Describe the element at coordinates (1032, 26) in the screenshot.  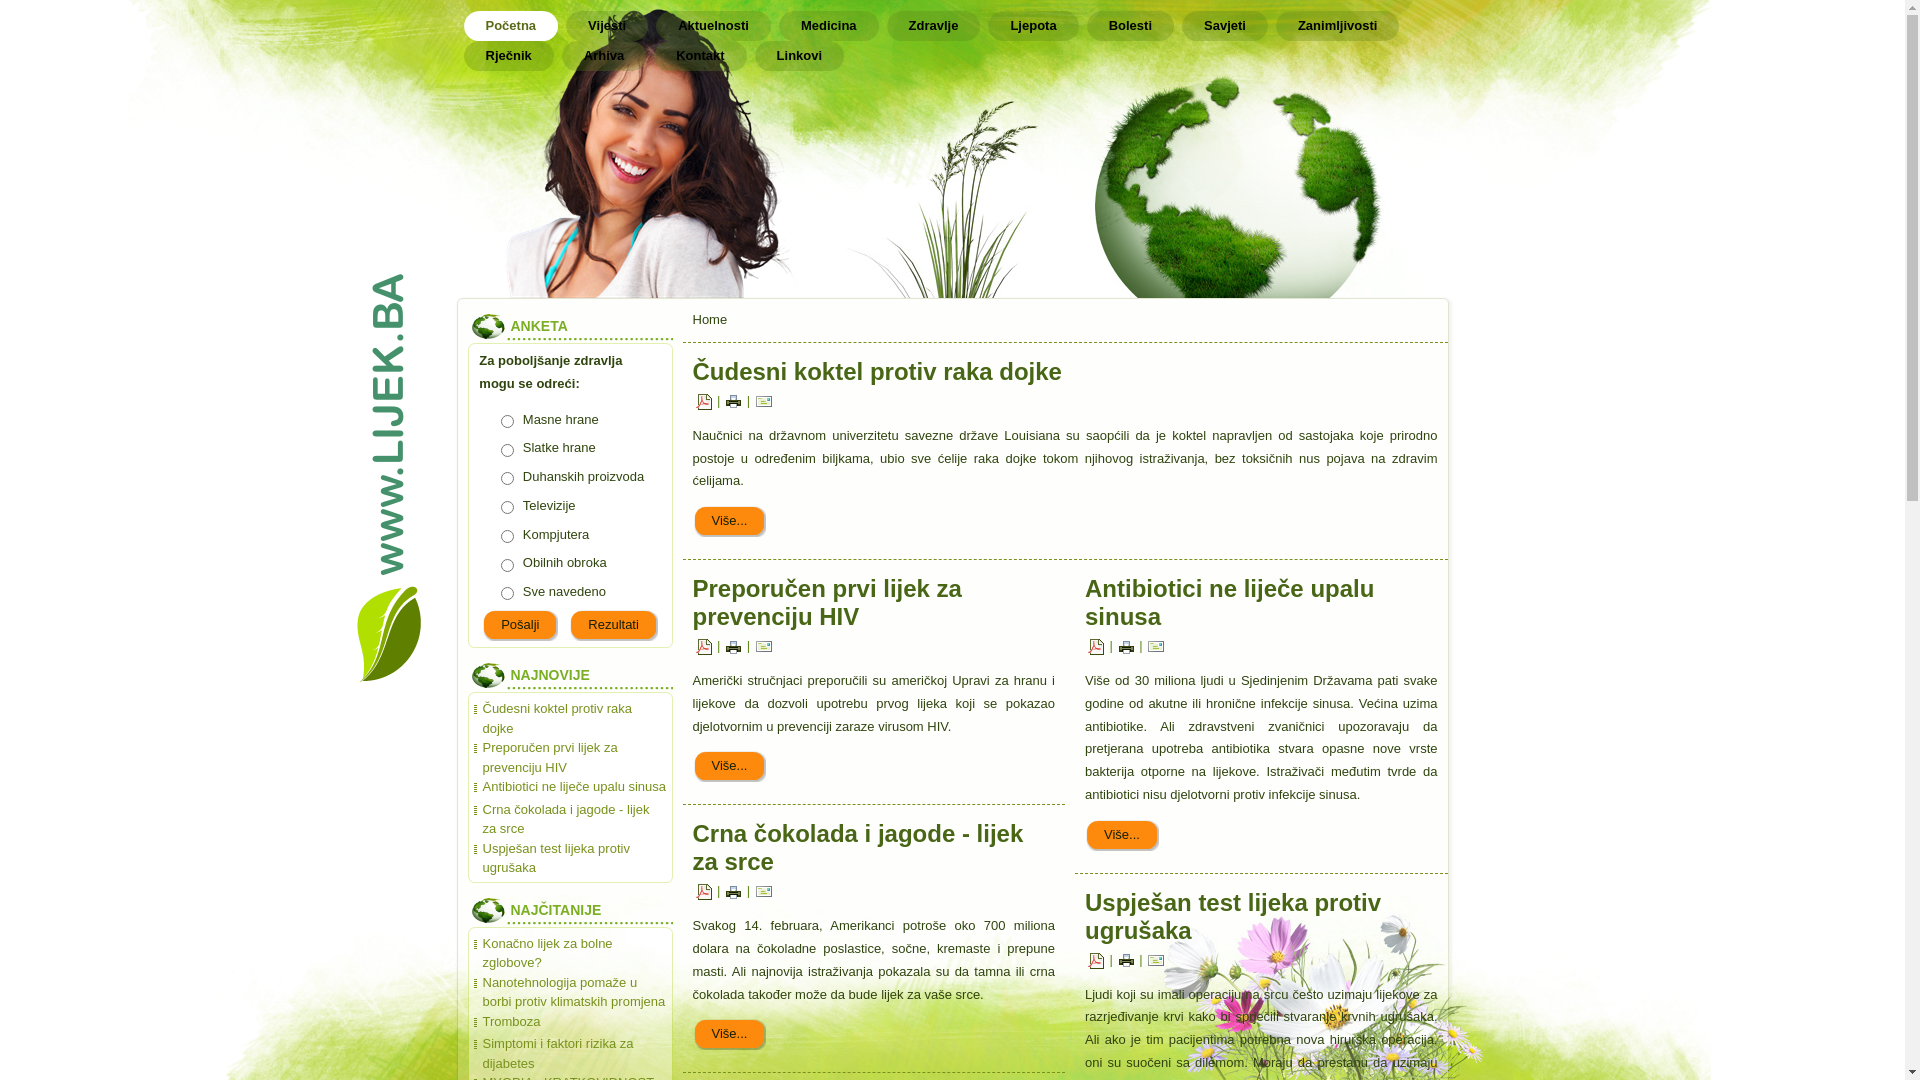
I see `Ljepota` at that location.